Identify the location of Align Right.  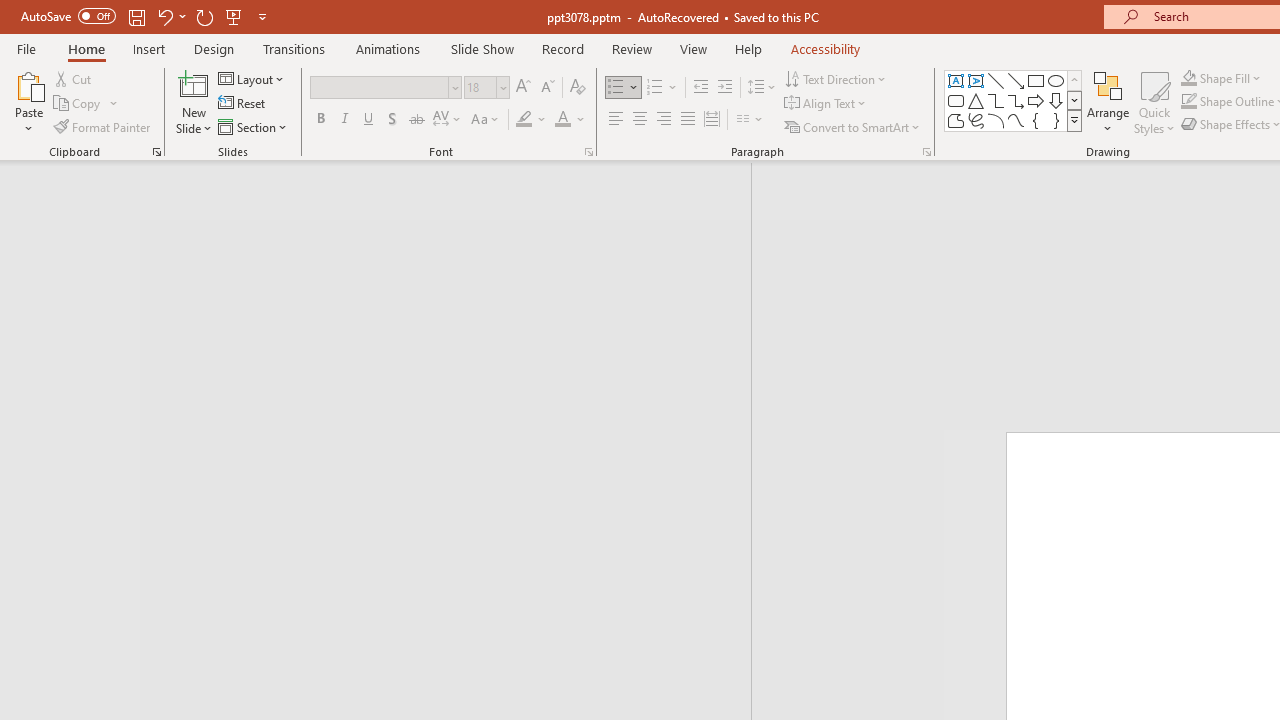
(663, 120).